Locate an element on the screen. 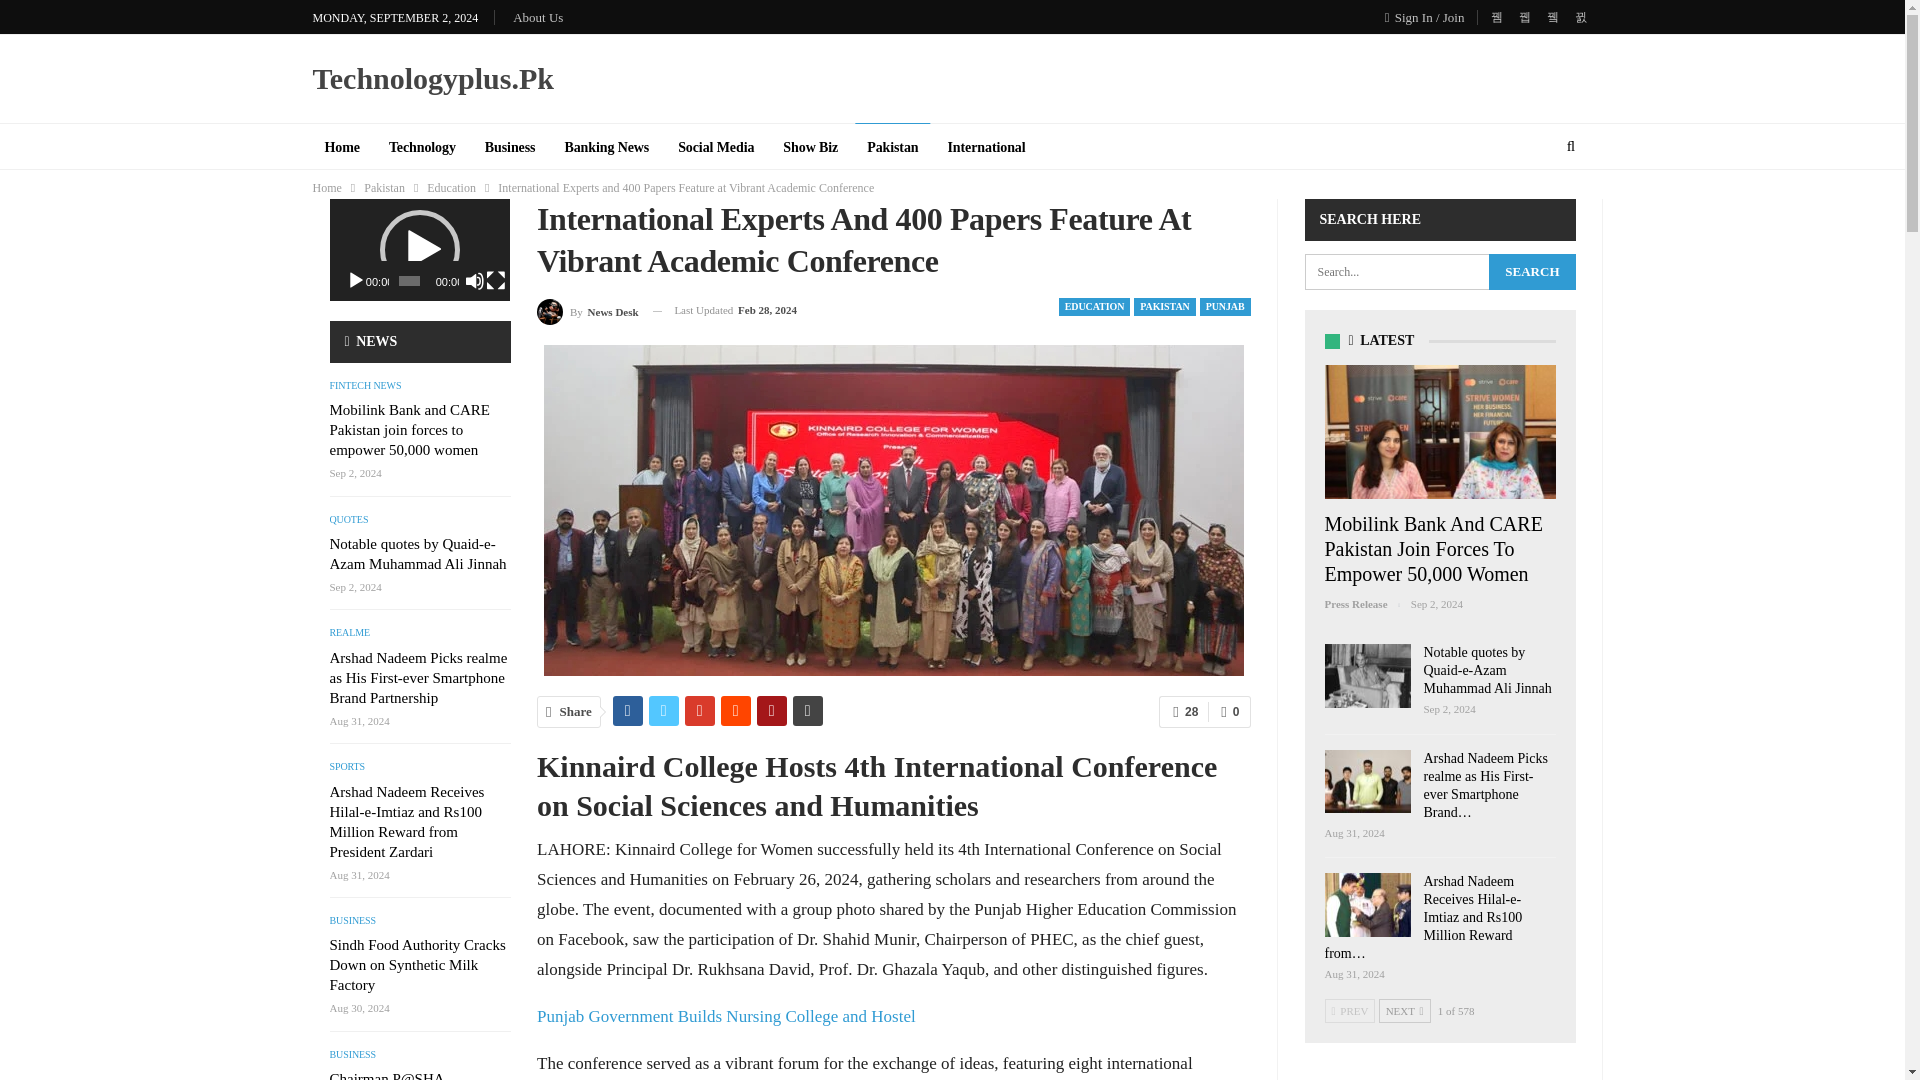 The height and width of the screenshot is (1080, 1920). Technologyplus.Pk is located at coordinates (432, 78).